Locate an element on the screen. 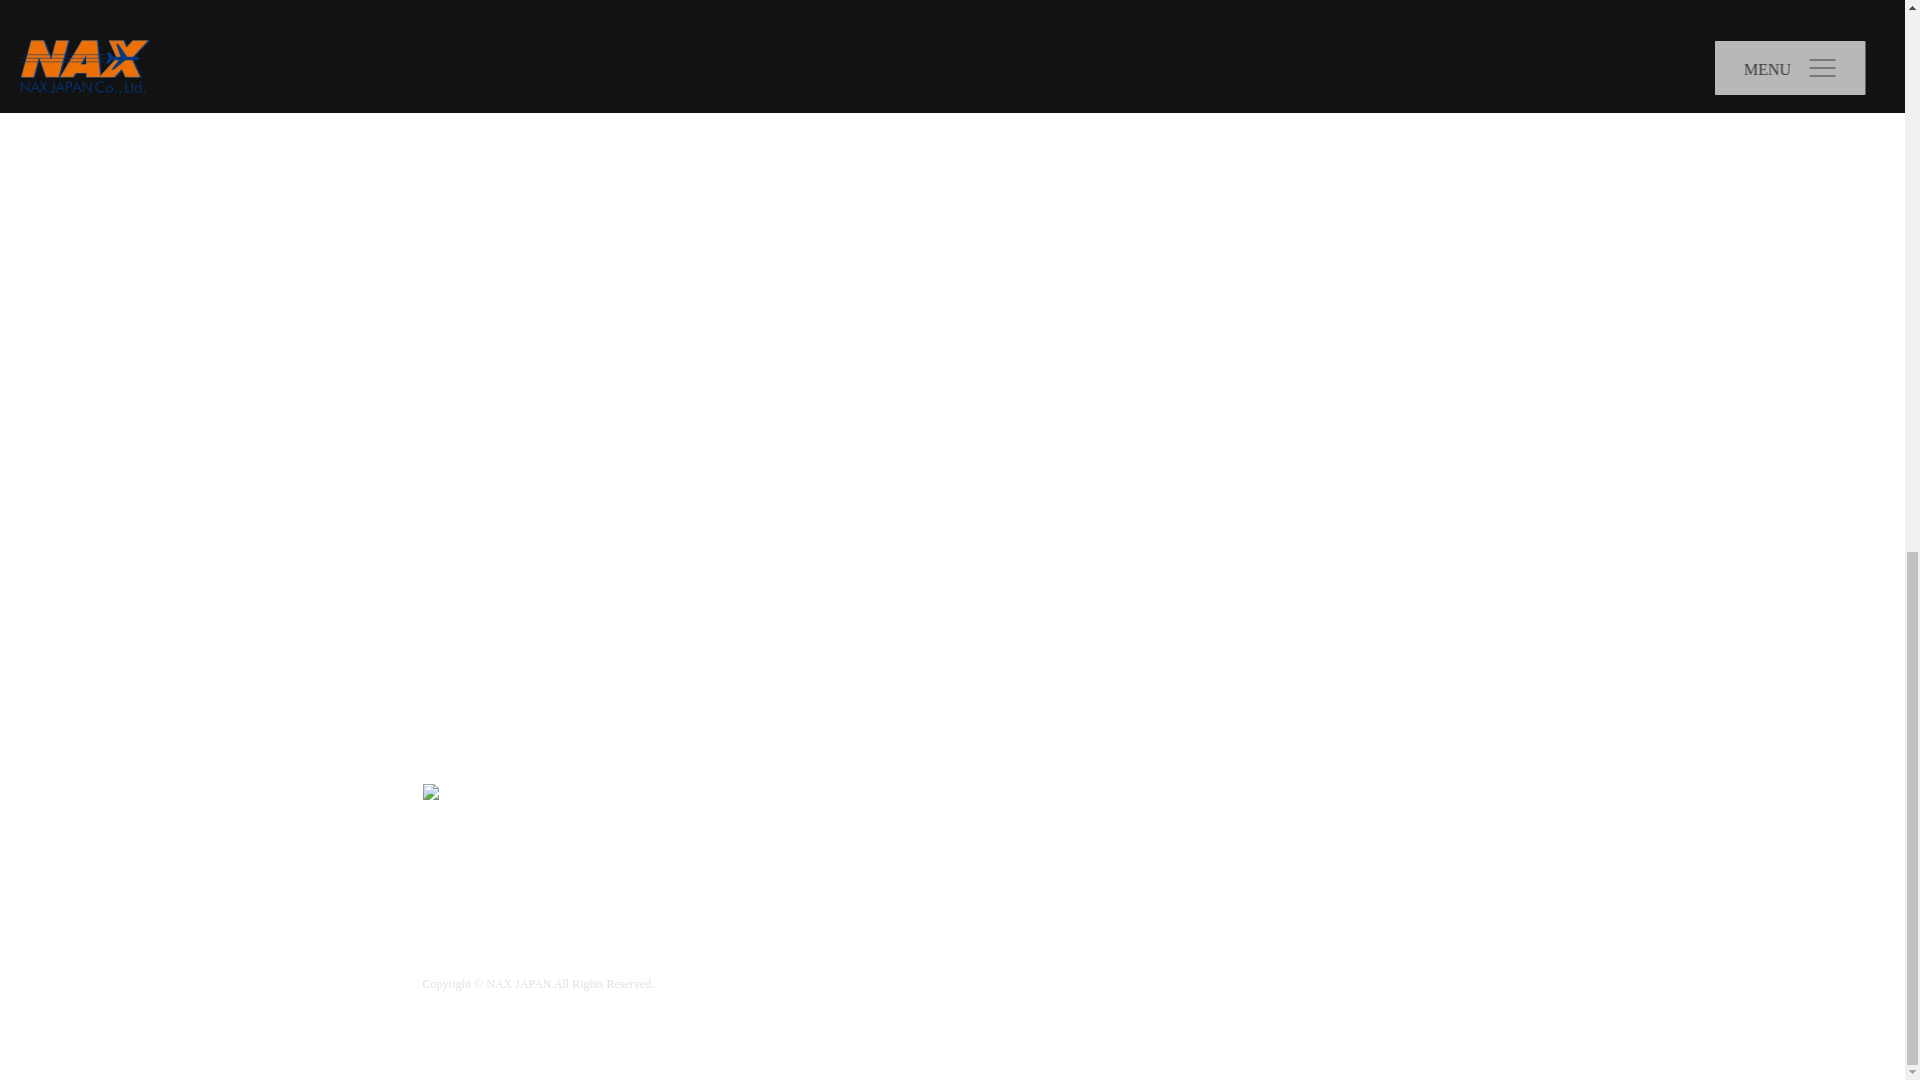  NEWS is located at coordinates (1032, 794).